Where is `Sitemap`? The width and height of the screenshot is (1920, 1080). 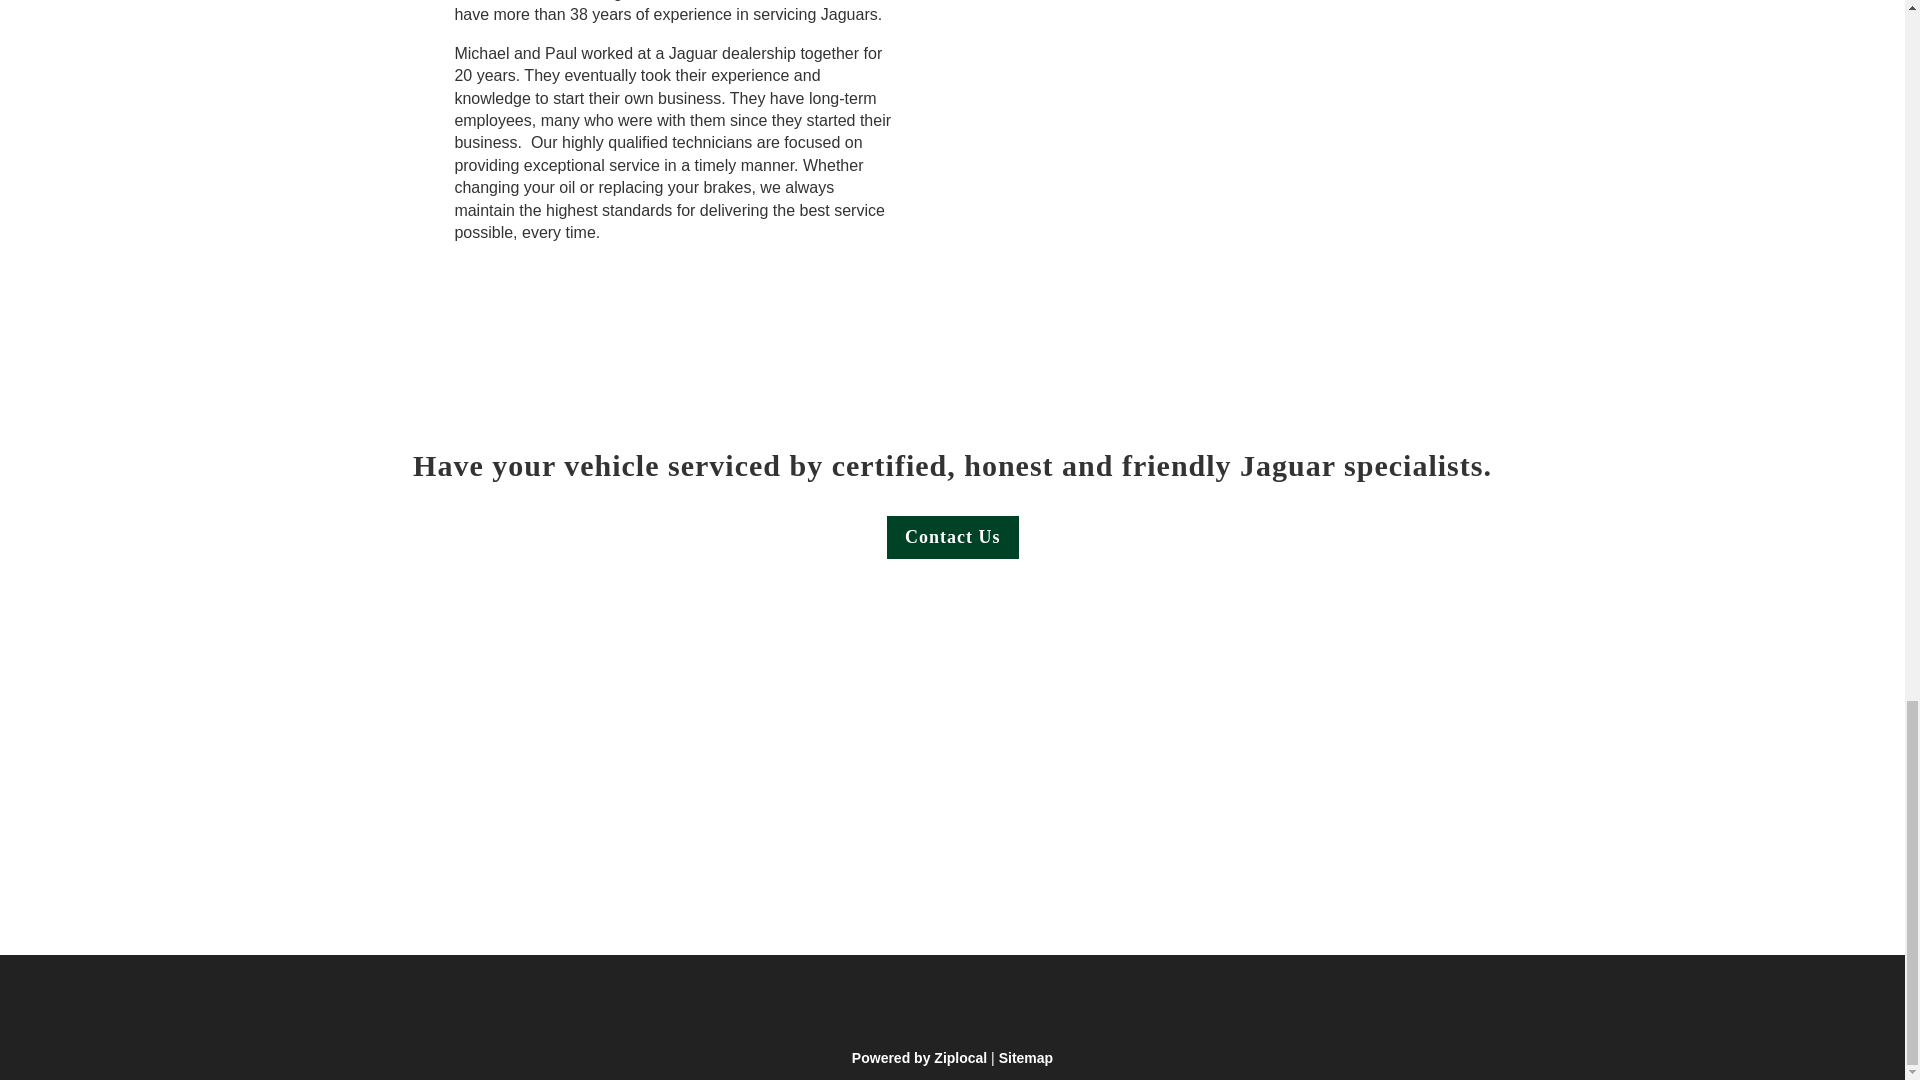
Sitemap is located at coordinates (1025, 1057).